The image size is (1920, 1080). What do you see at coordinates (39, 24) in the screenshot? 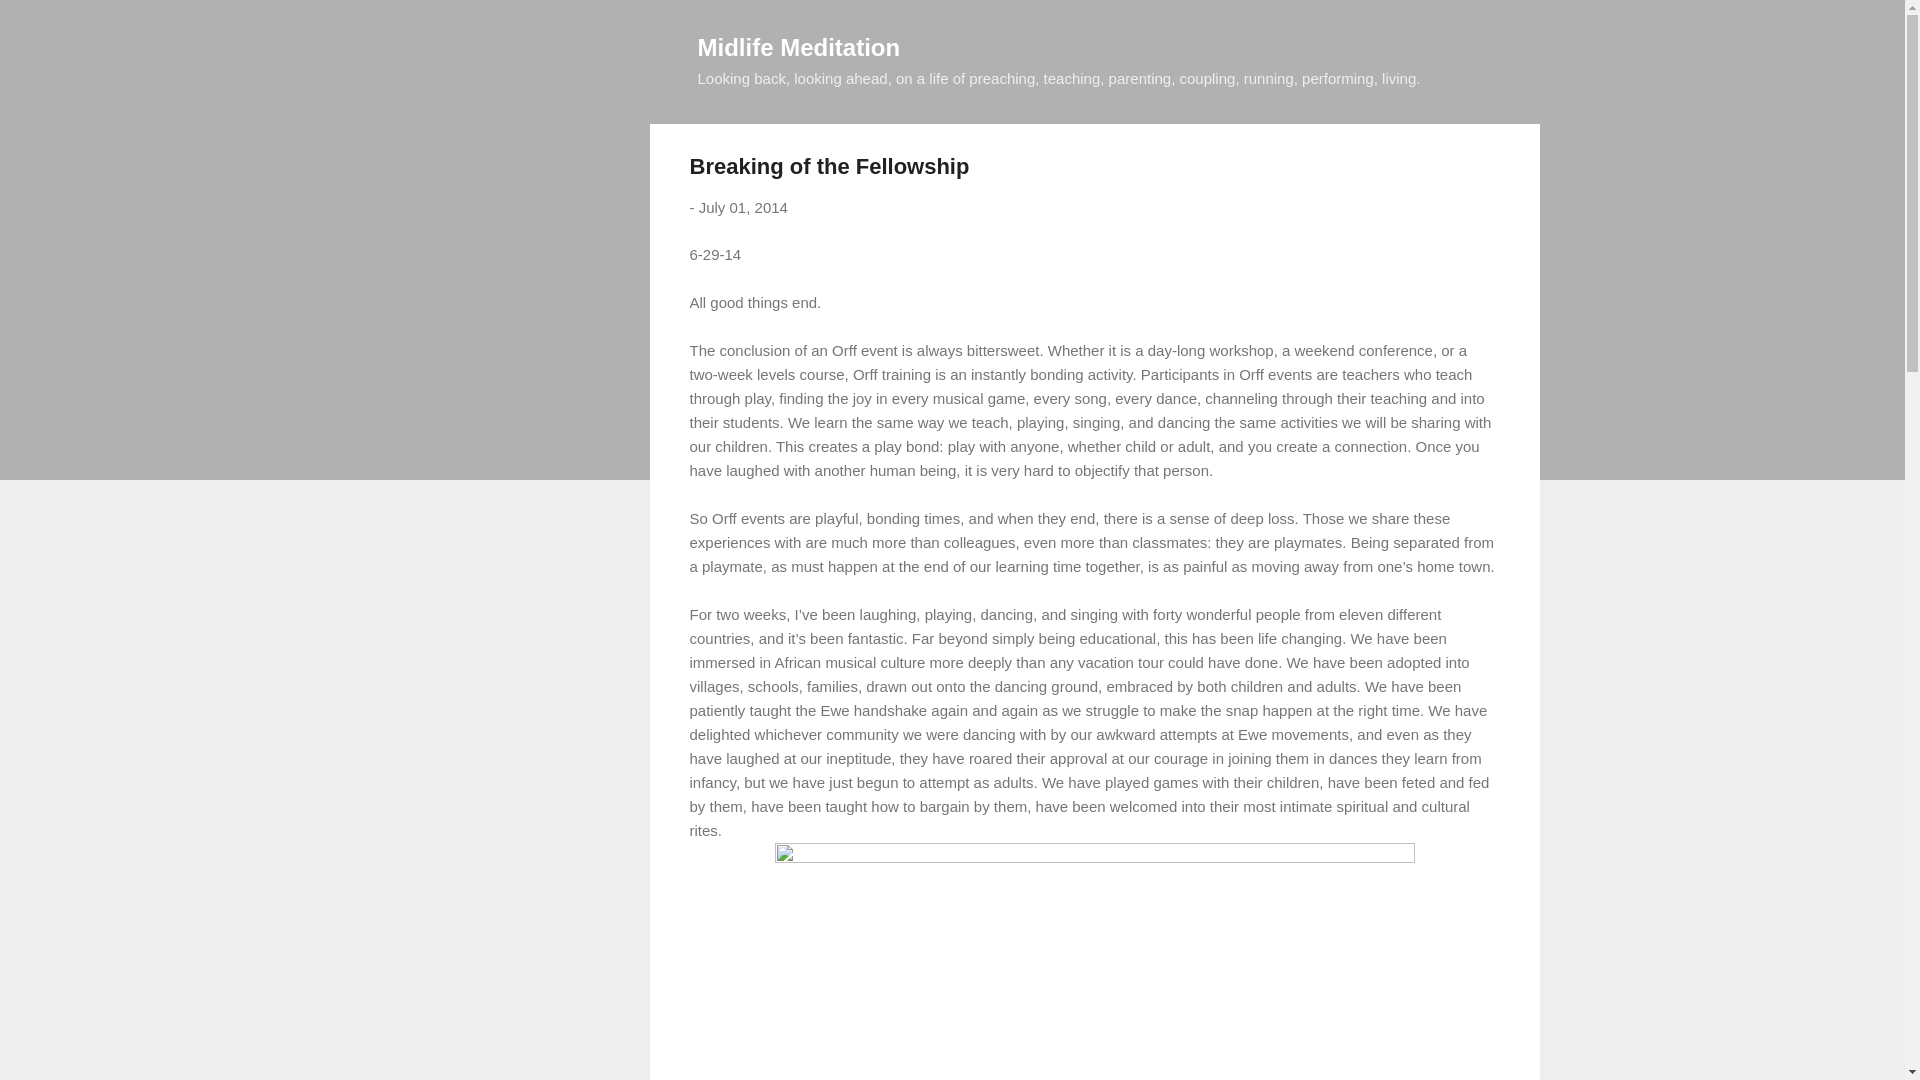
I see `Search` at bounding box center [39, 24].